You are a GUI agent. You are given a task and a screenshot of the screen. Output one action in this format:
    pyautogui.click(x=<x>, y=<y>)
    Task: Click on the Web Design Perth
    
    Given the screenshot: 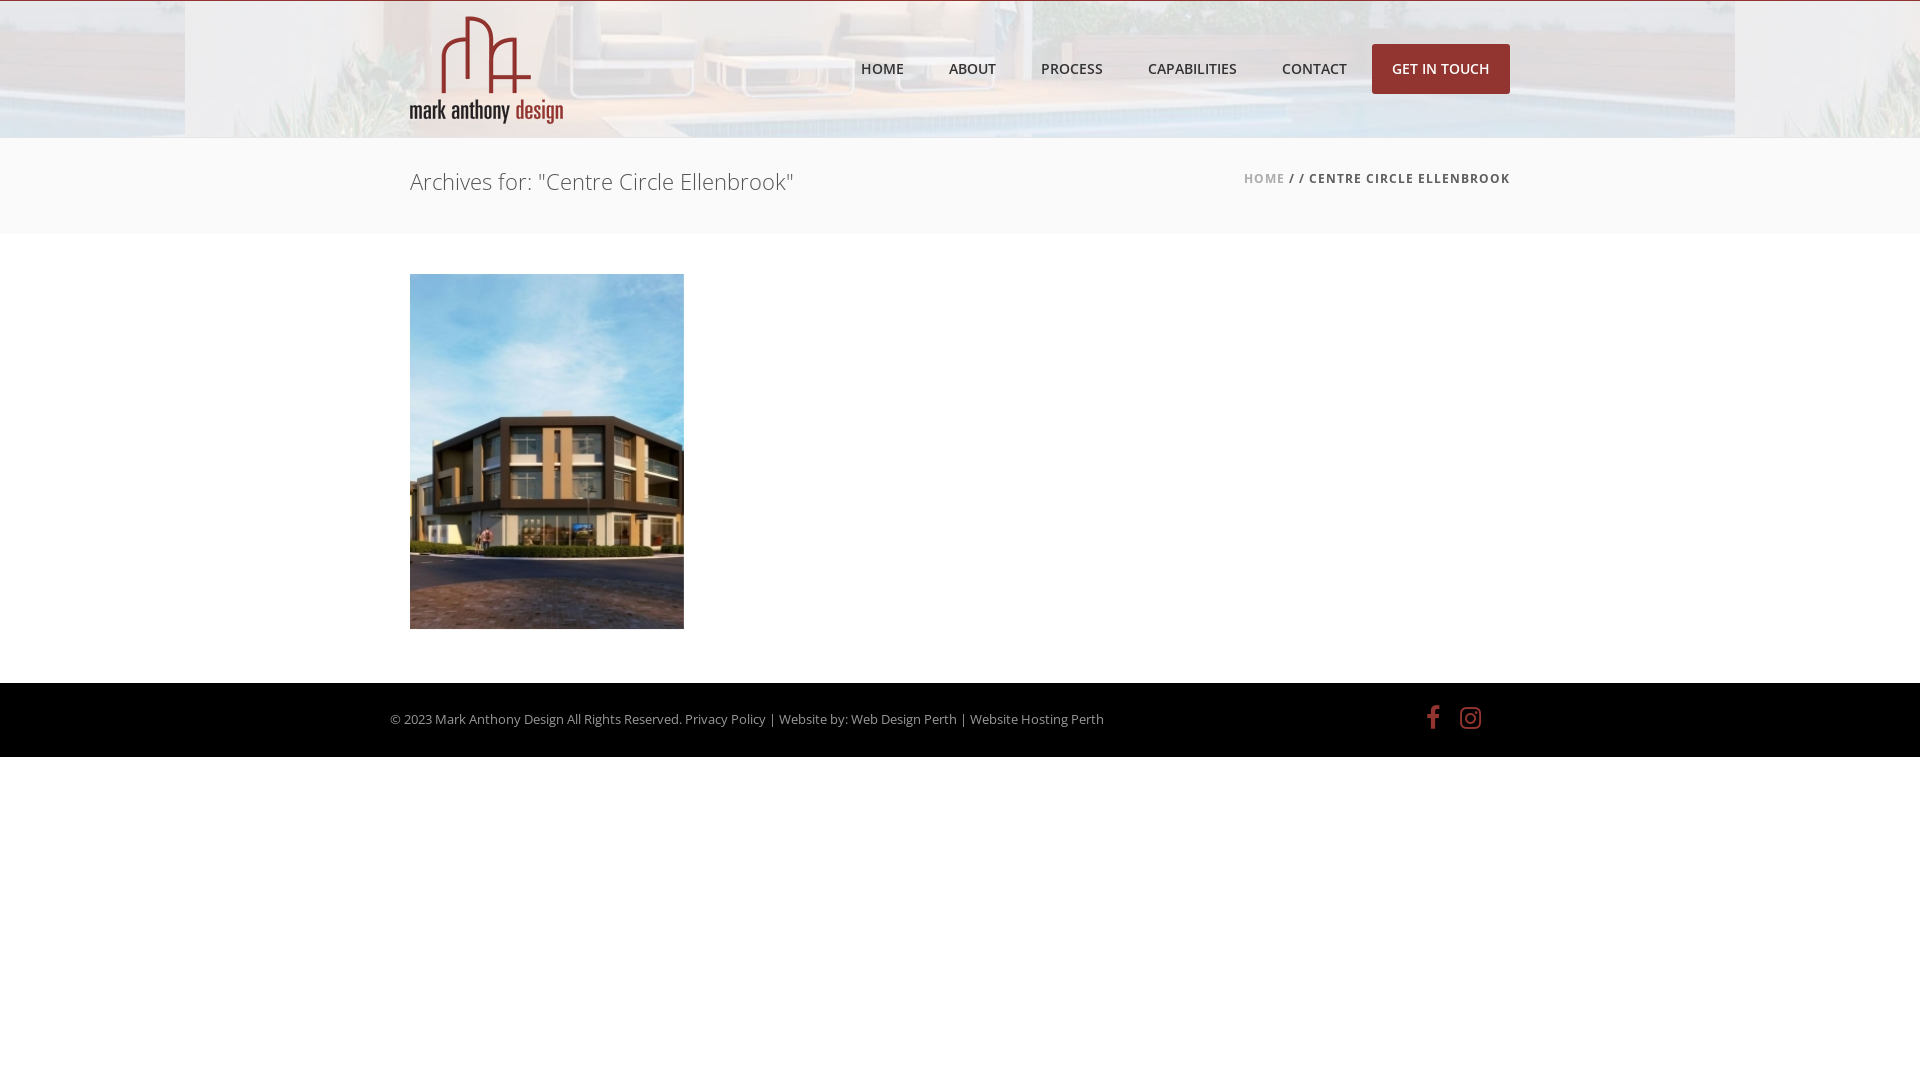 What is the action you would take?
    pyautogui.click(x=904, y=719)
    